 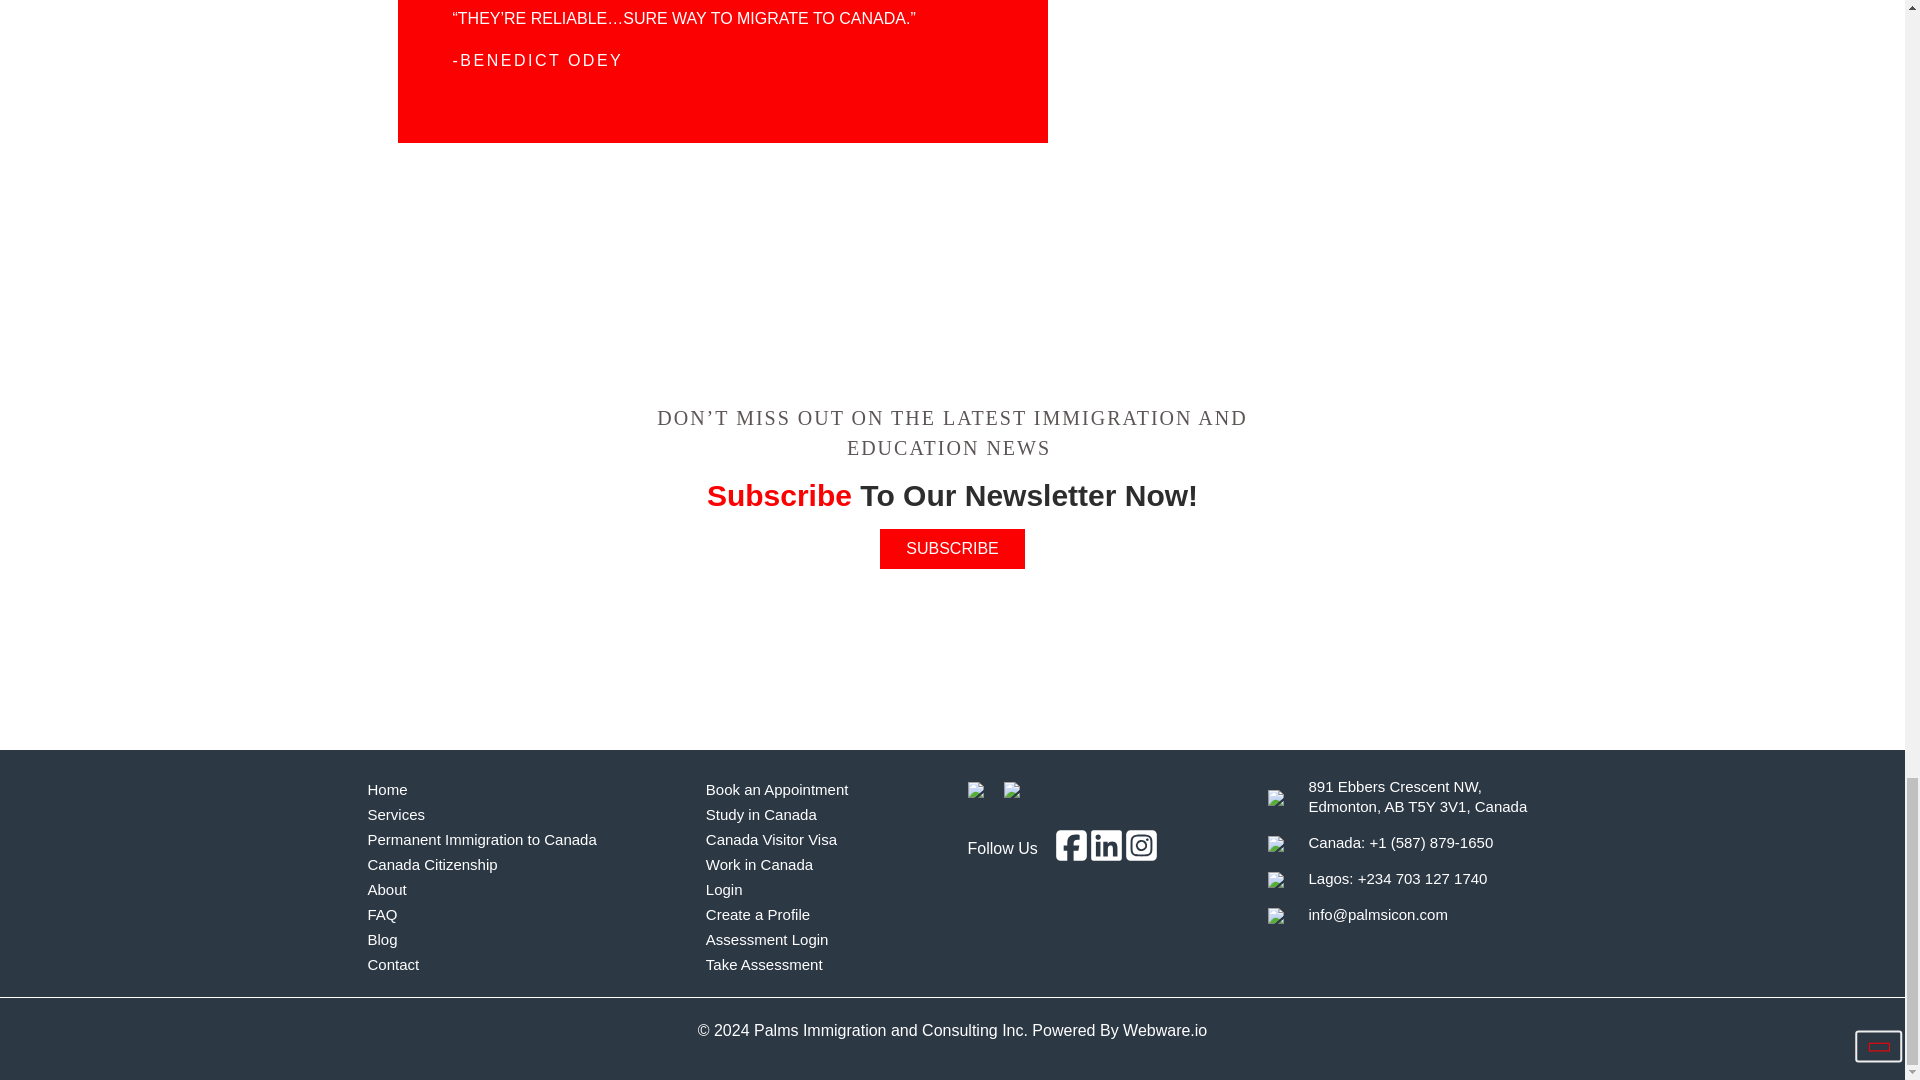 What do you see at coordinates (526, 814) in the screenshot?
I see `Services` at bounding box center [526, 814].